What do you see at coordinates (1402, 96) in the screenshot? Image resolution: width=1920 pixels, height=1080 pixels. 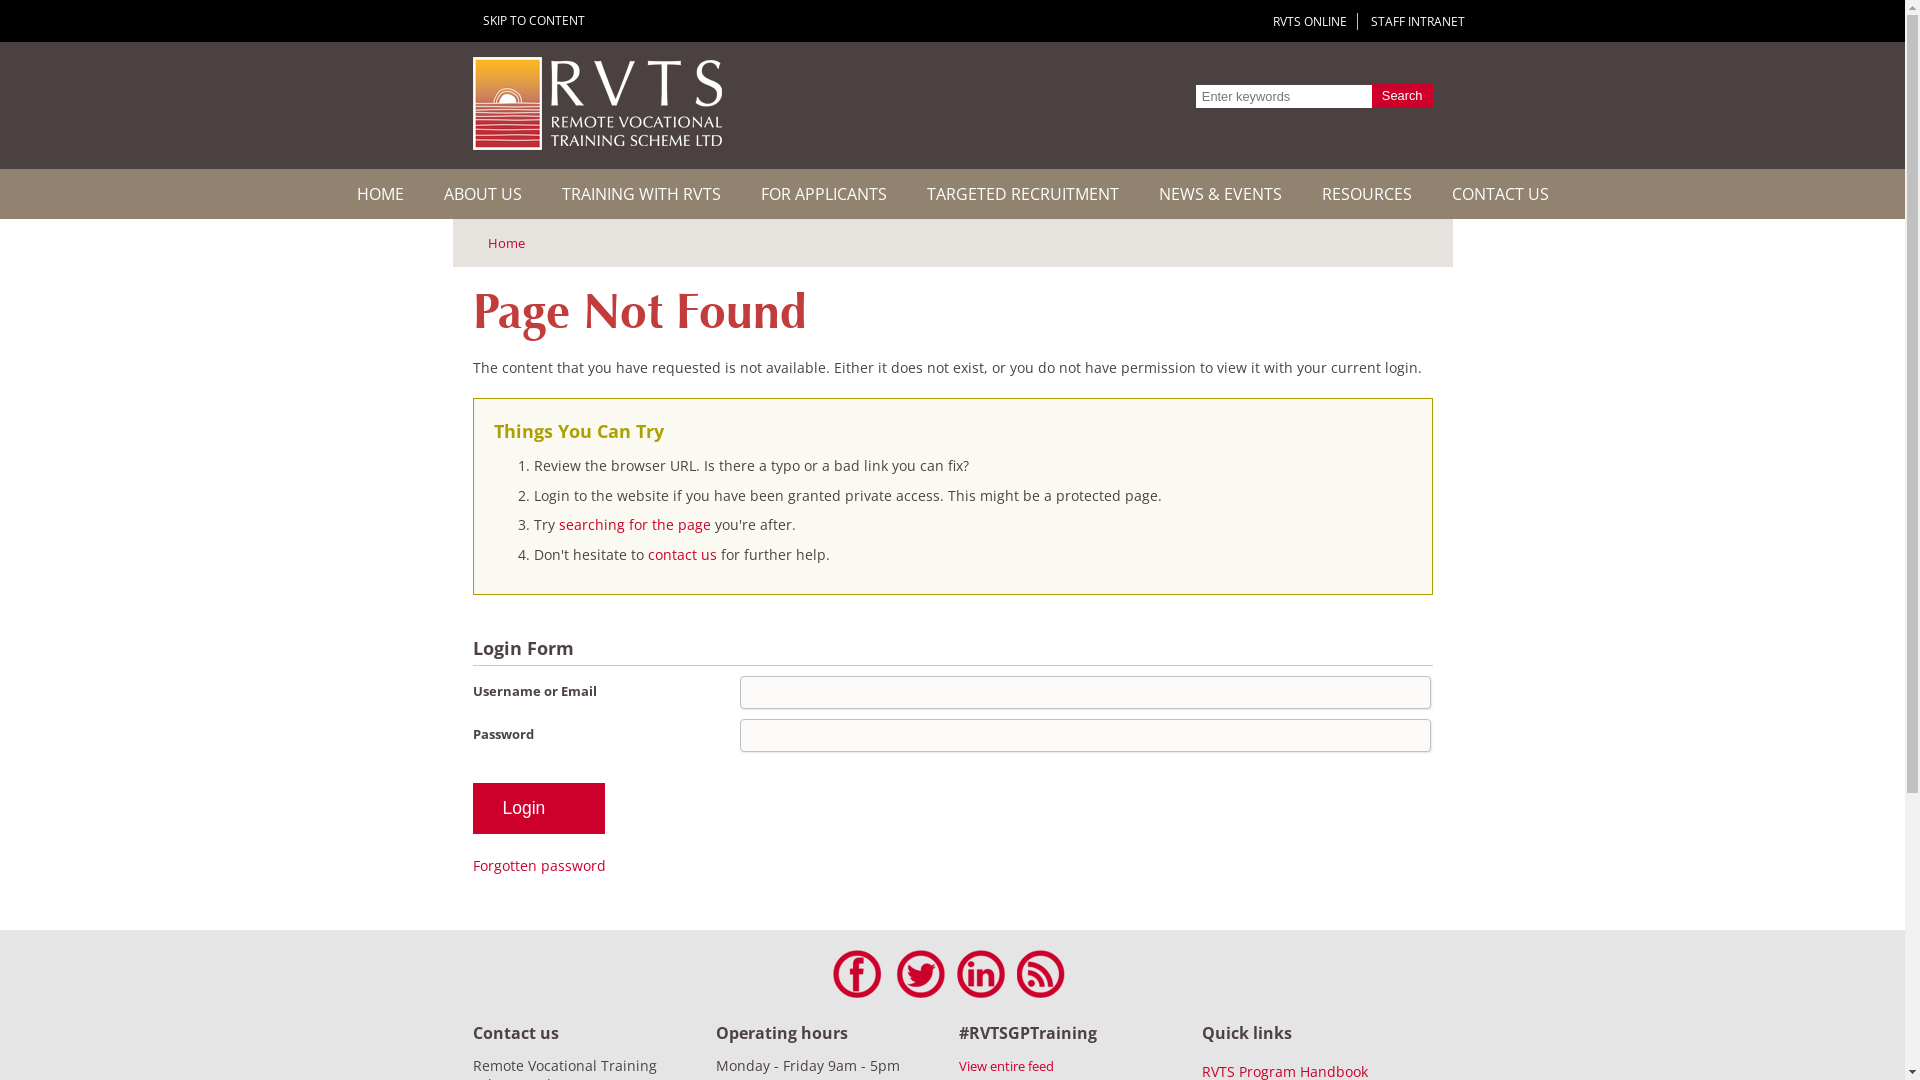 I see `Search` at bounding box center [1402, 96].